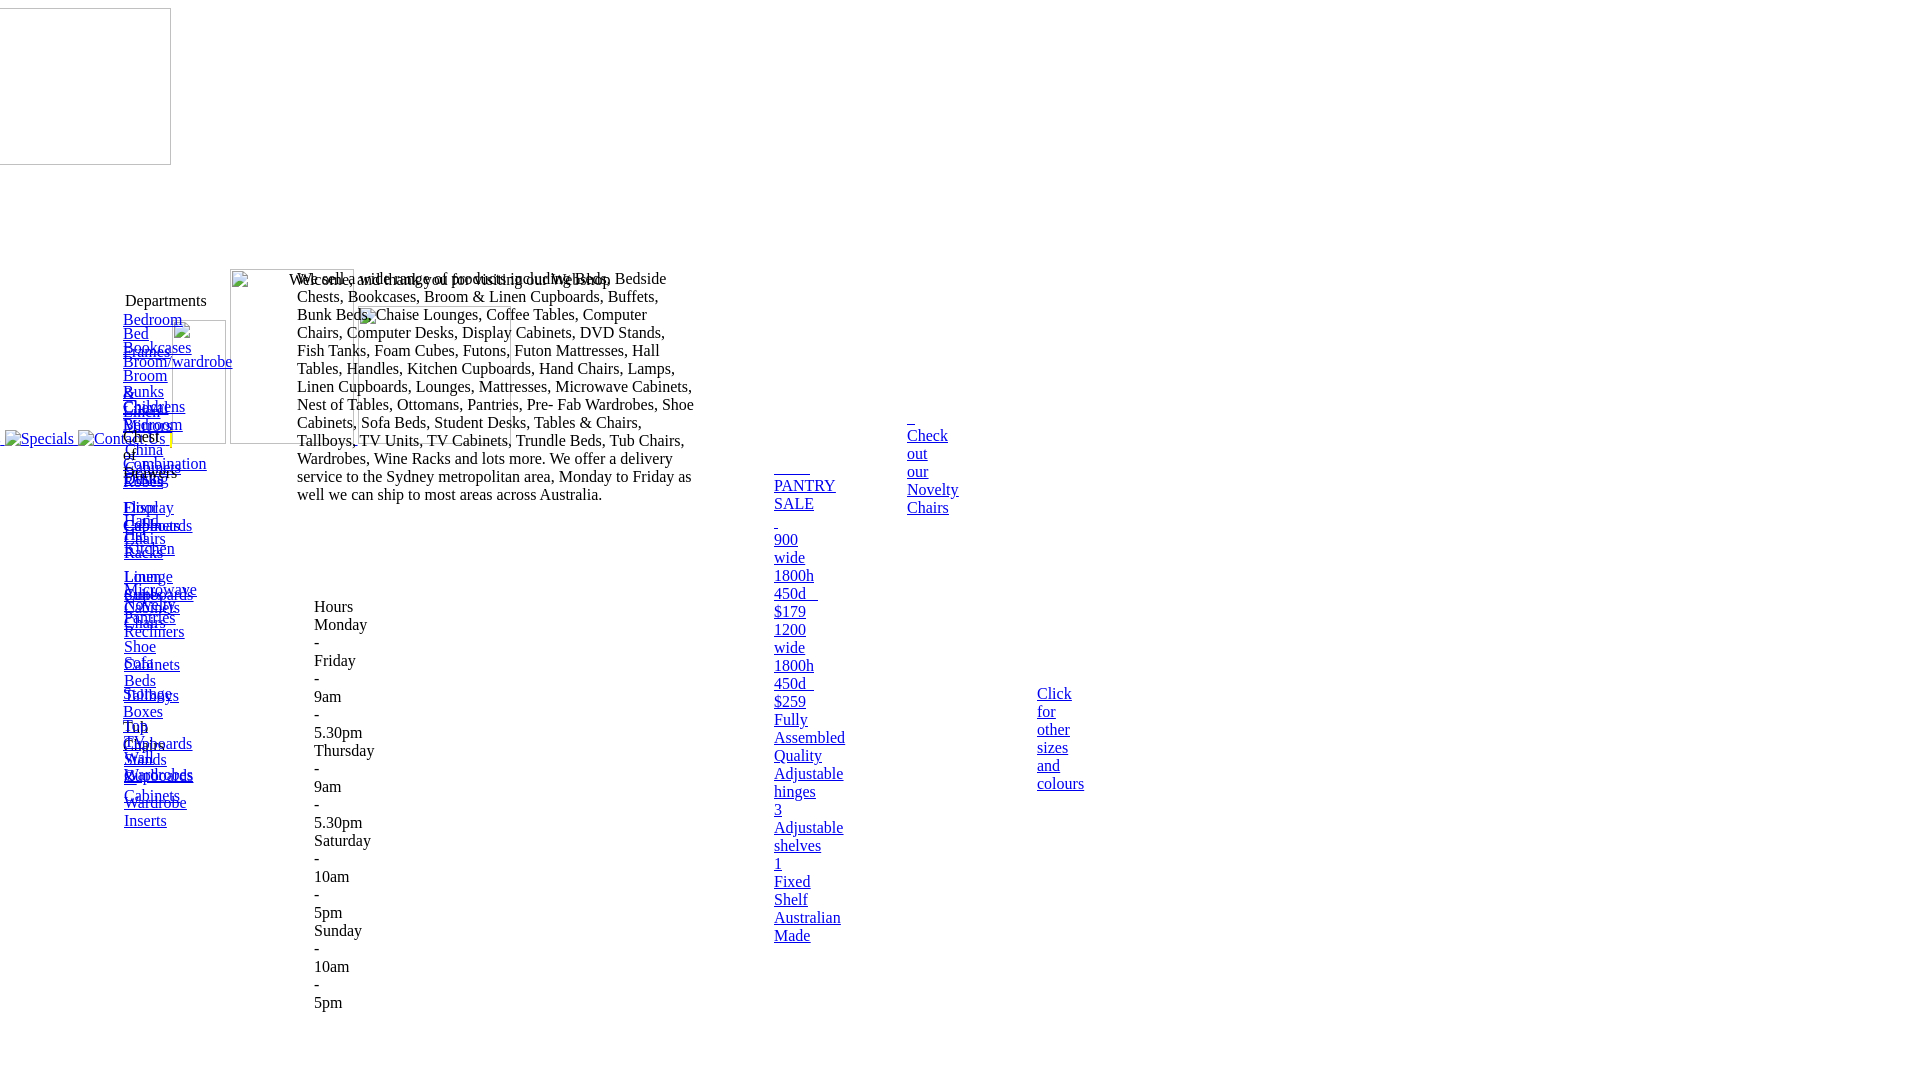 This screenshot has width=1920, height=1080. I want to click on Wall Cupboards, so click(158, 766).